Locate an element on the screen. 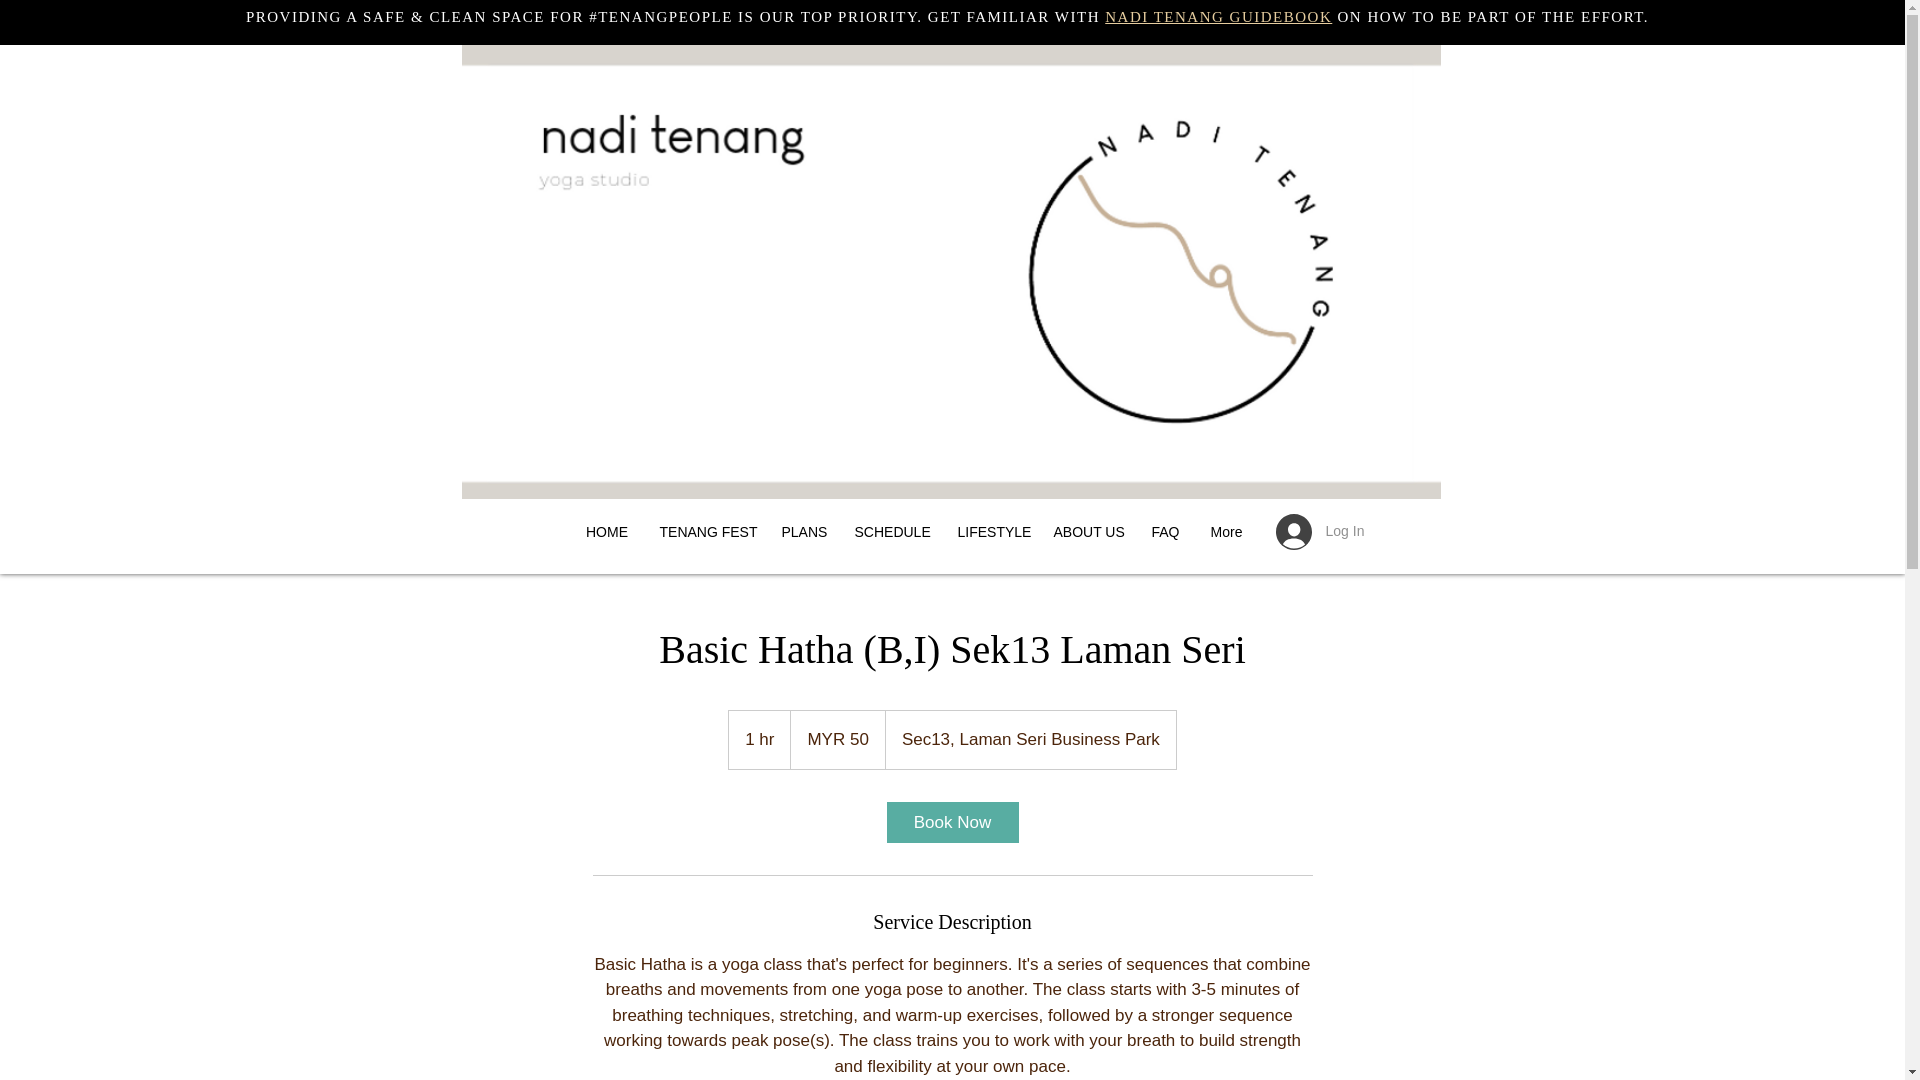 The image size is (1920, 1080). PLANS is located at coordinates (802, 532).